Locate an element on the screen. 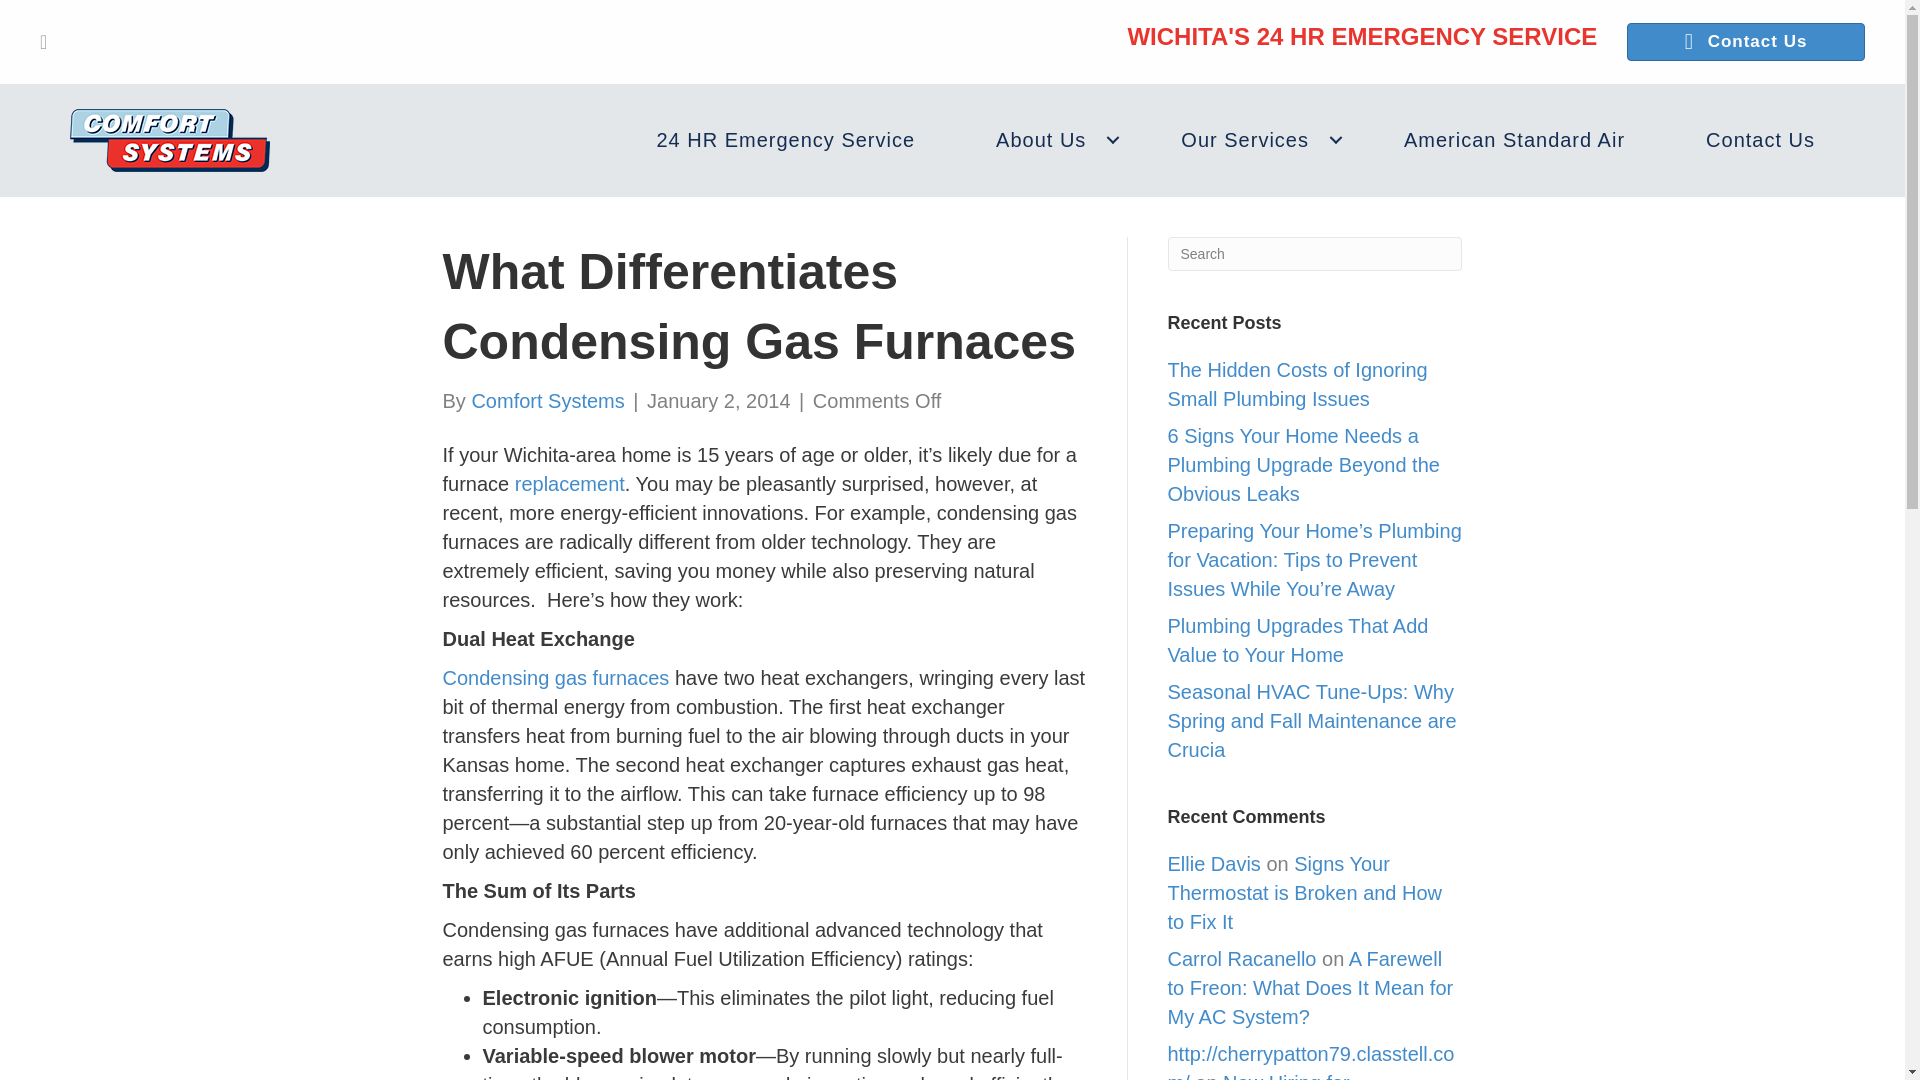 This screenshot has width=1920, height=1080. The Hidden Costs of Ignoring Small Plumbing Issues is located at coordinates (1298, 384).